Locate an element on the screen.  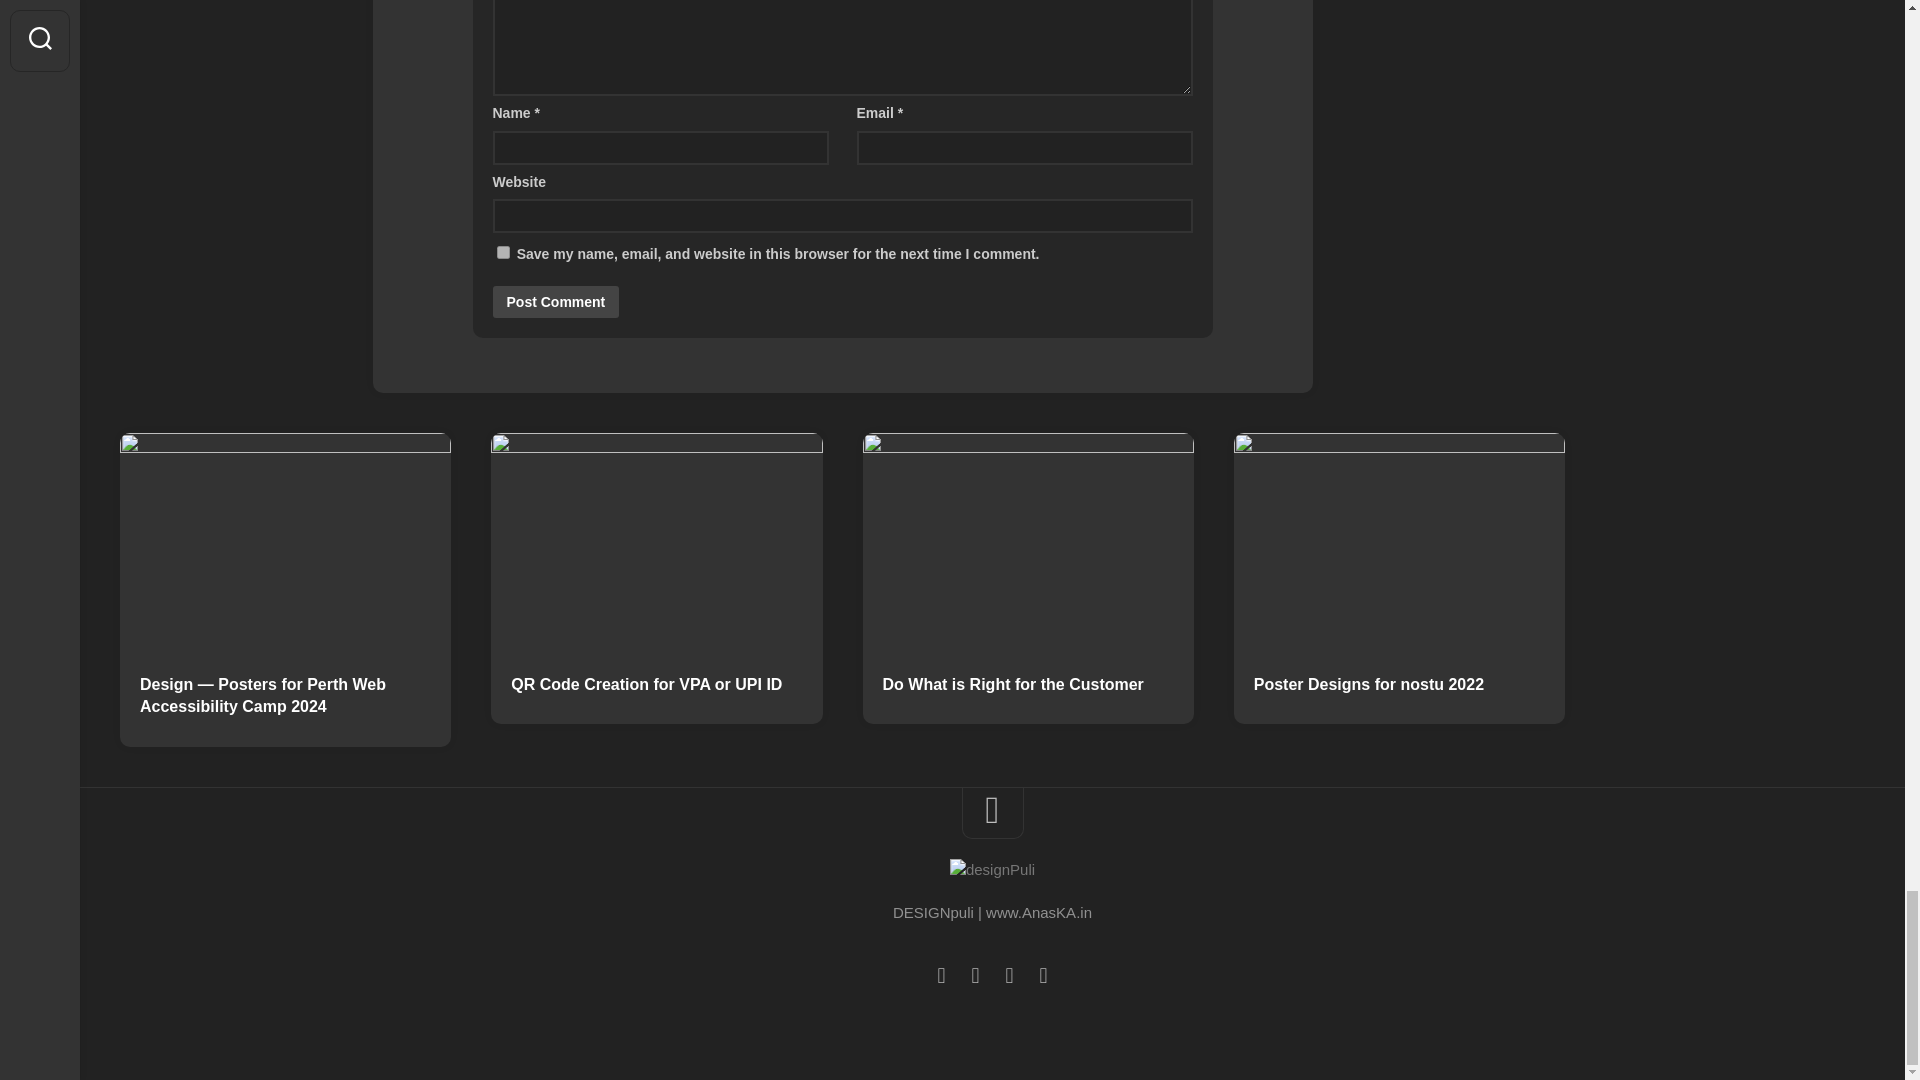
Instagram is located at coordinates (1043, 976).